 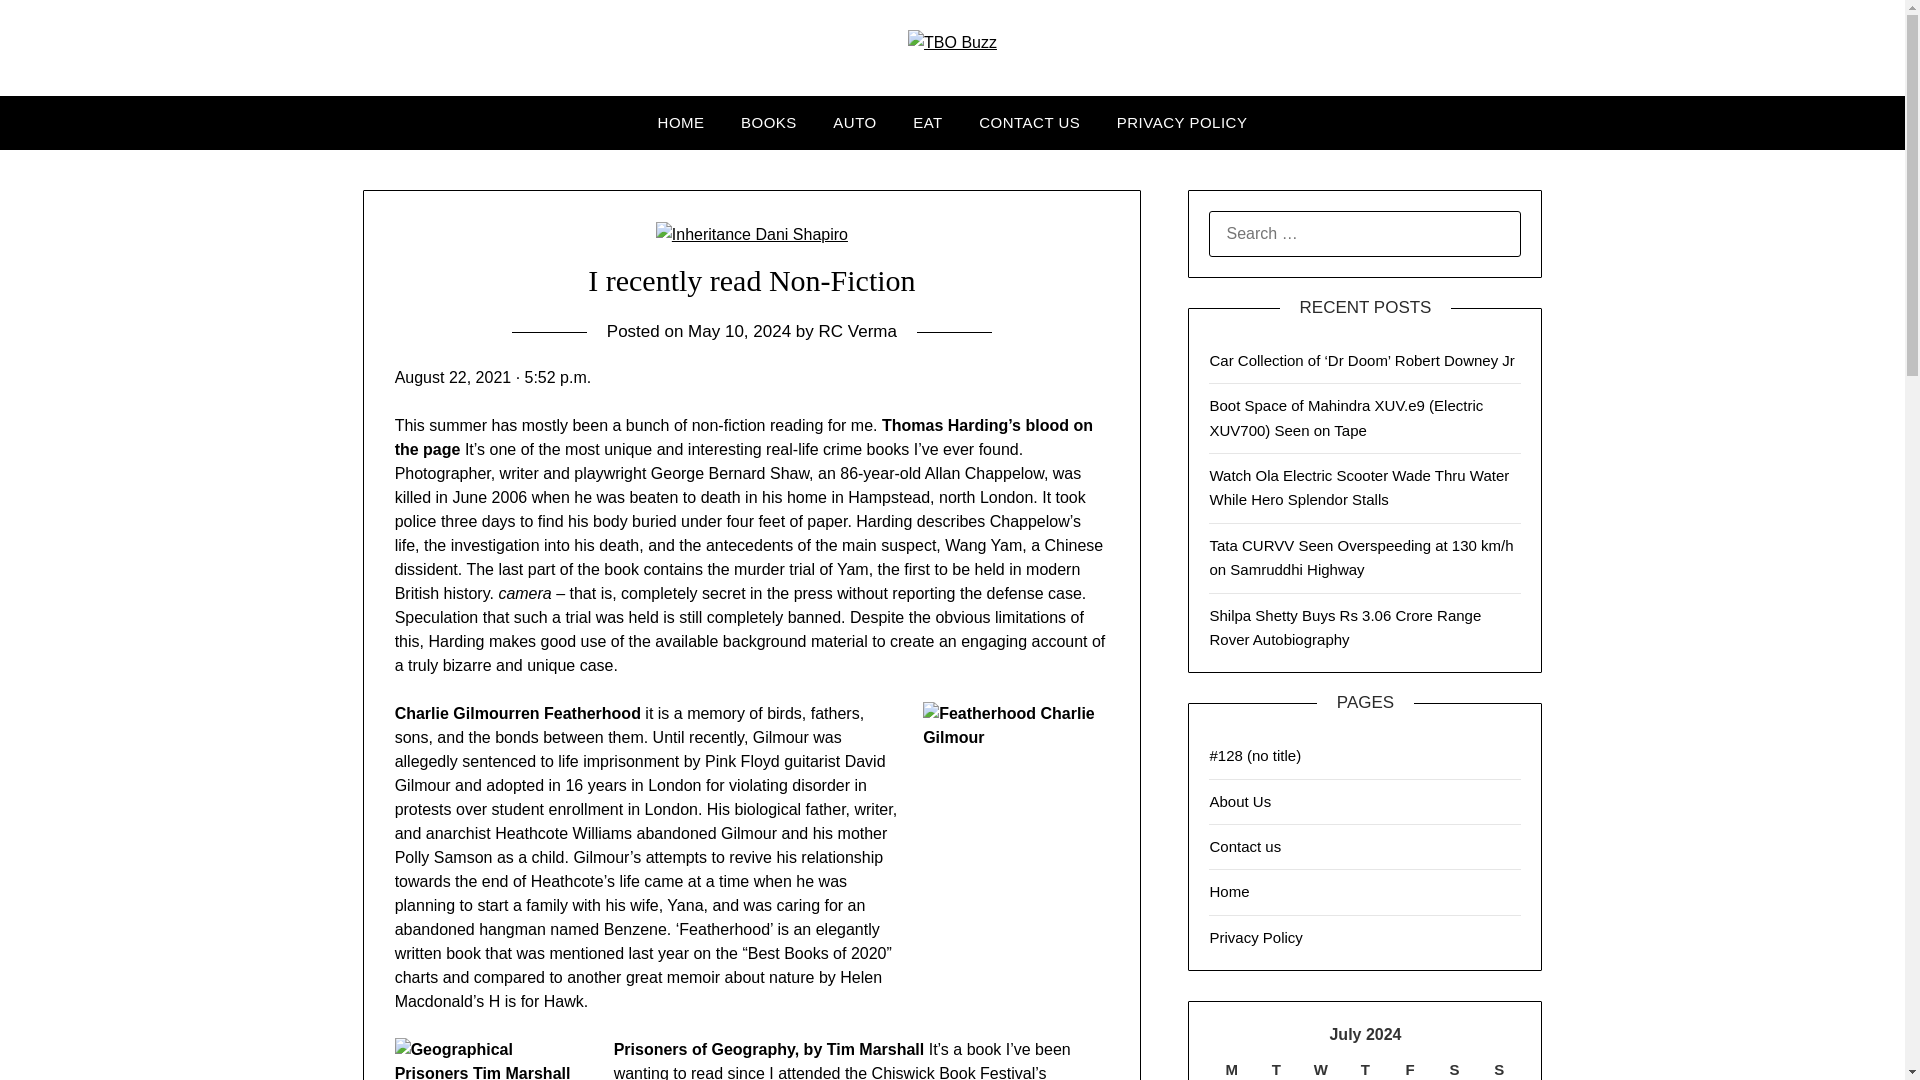 I want to click on AUTO, so click(x=854, y=123).